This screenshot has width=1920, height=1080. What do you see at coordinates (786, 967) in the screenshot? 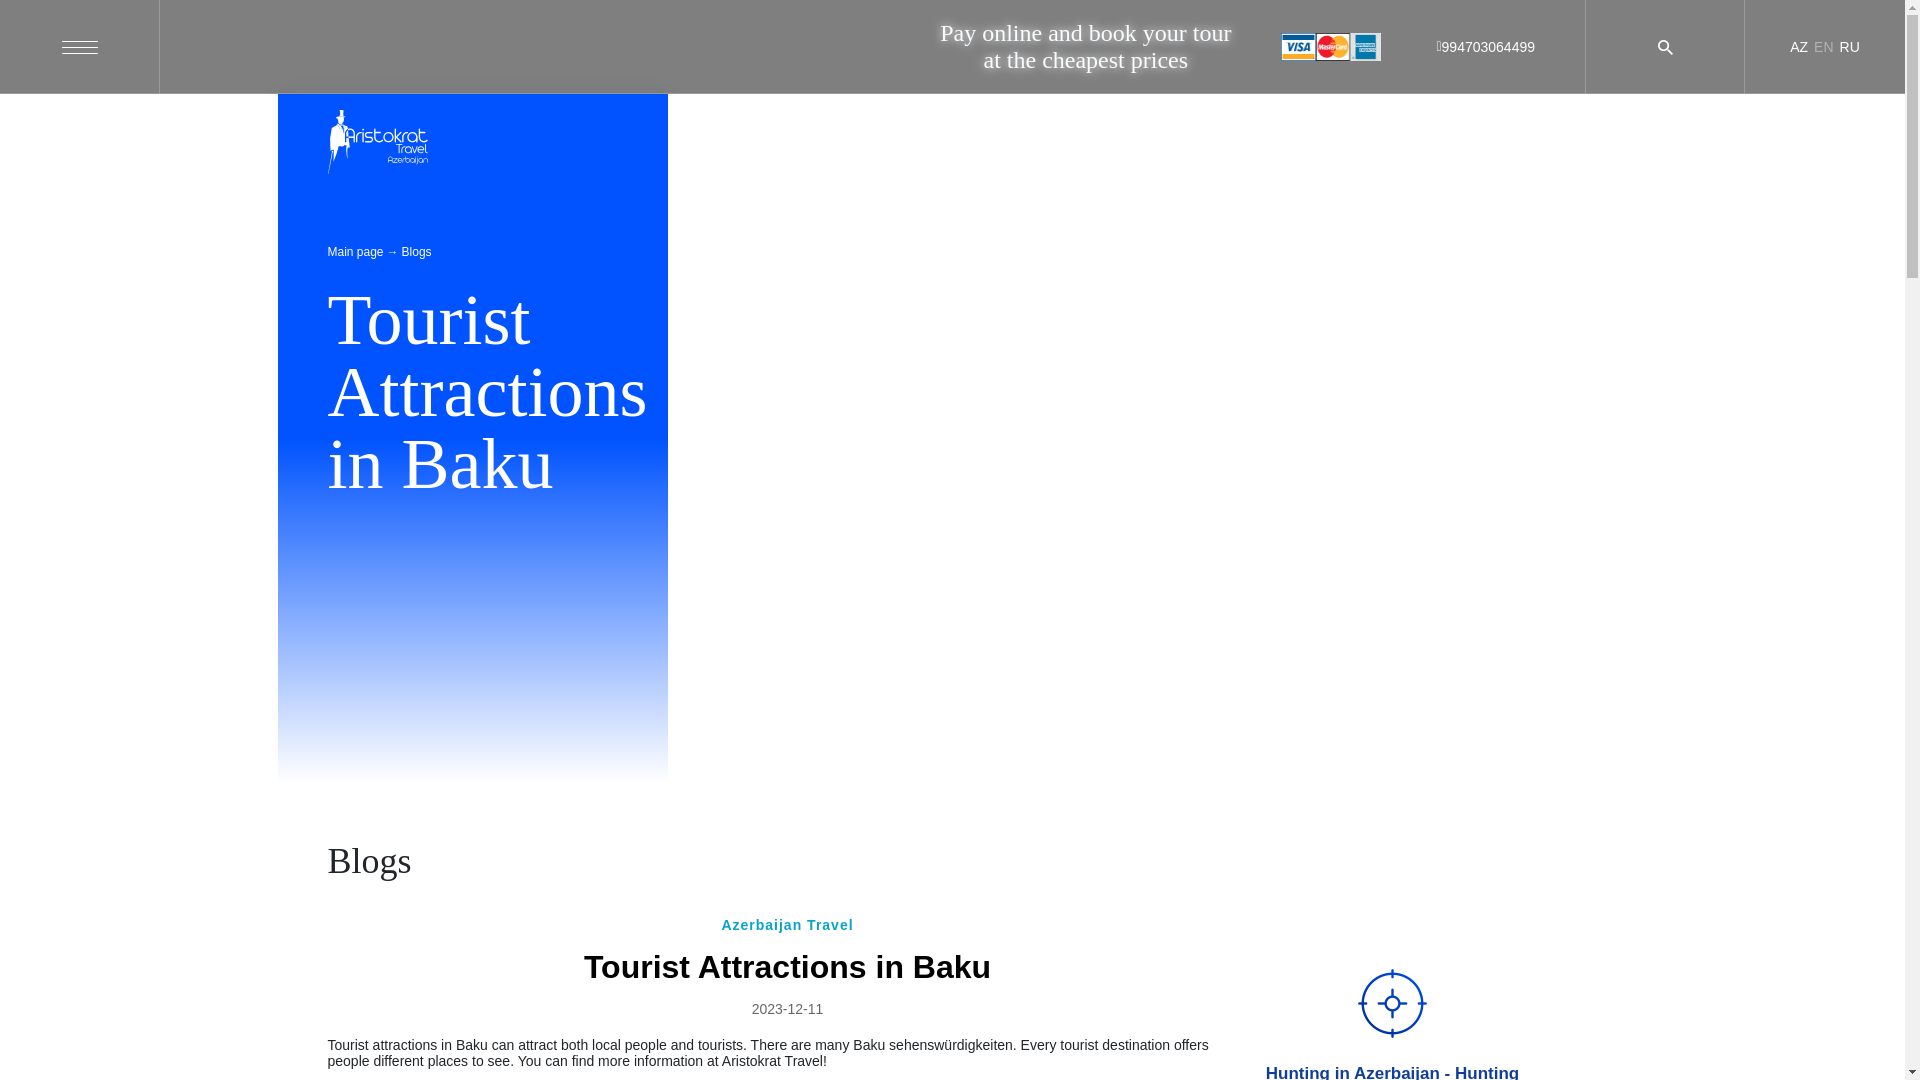
I see `Tourist Attractions in Baku` at bounding box center [786, 967].